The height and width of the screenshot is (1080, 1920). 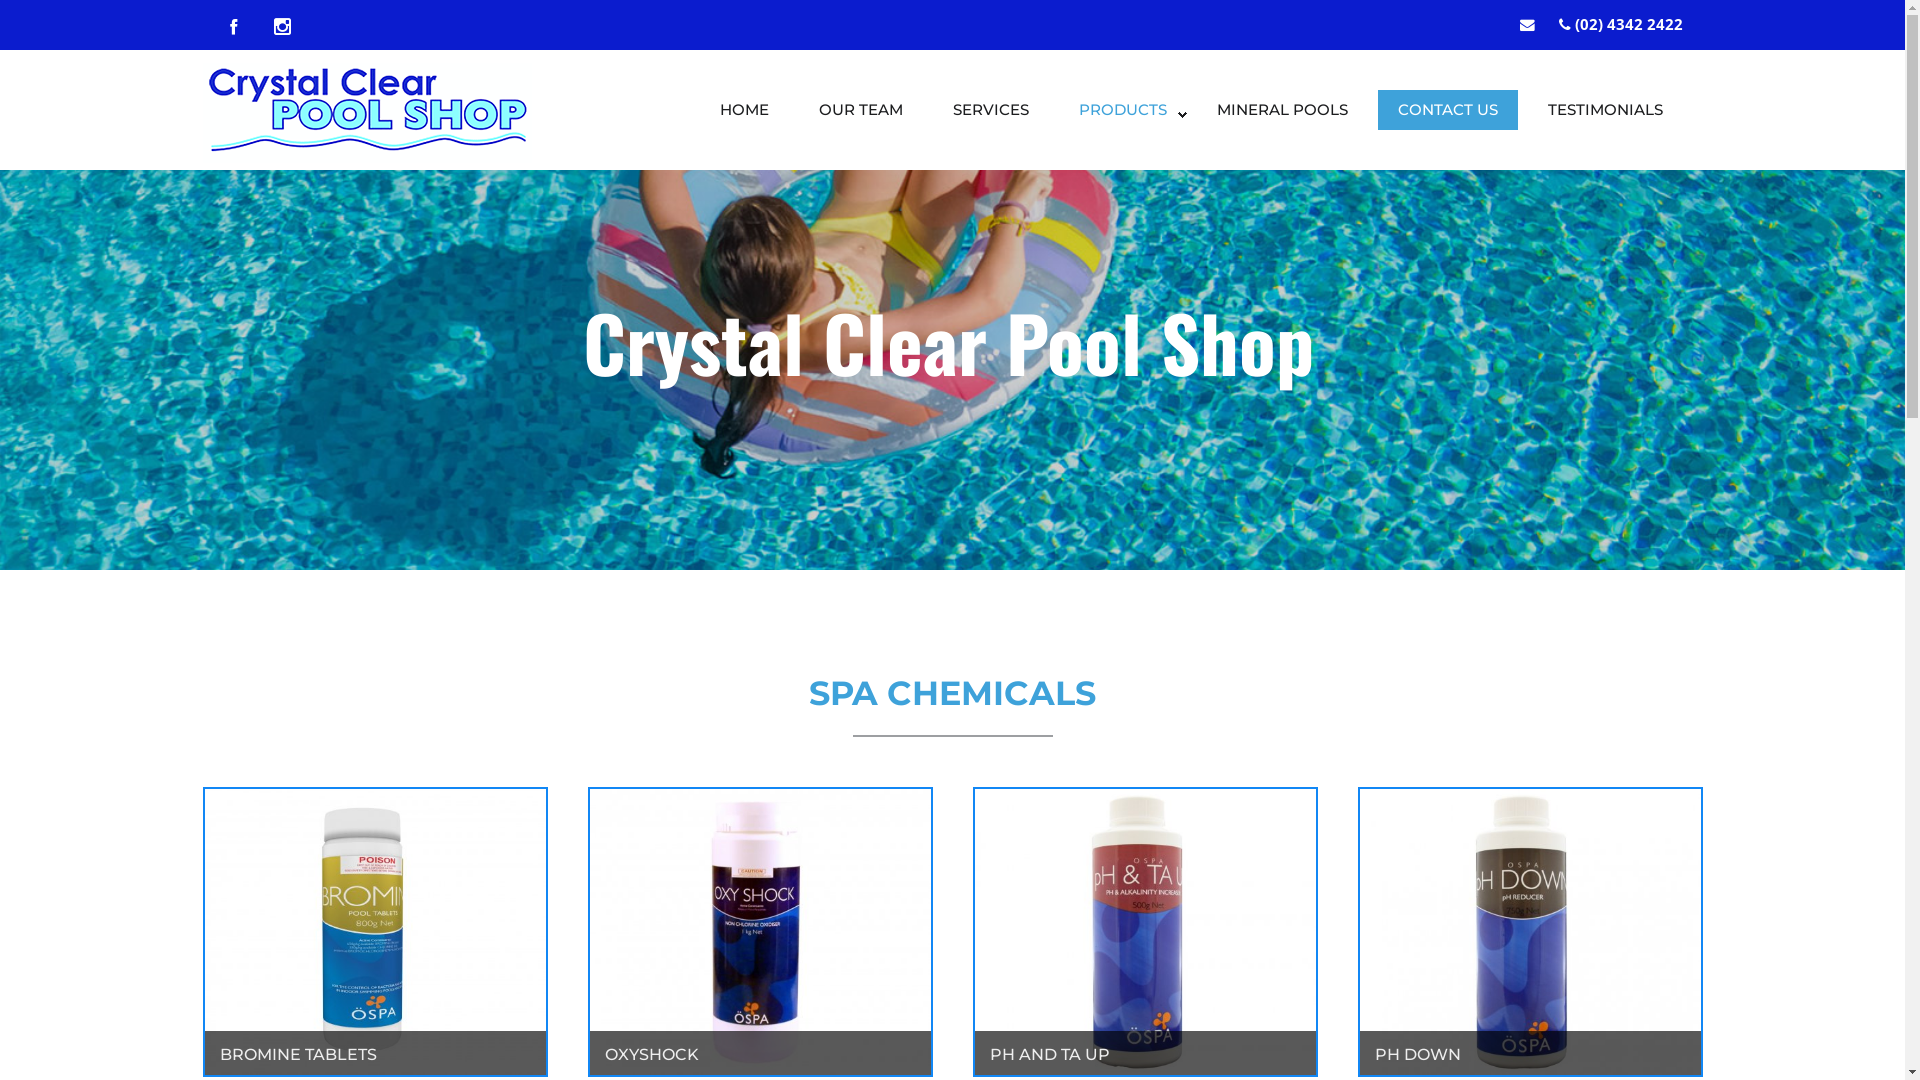 What do you see at coordinates (744, 115) in the screenshot?
I see `HOME` at bounding box center [744, 115].